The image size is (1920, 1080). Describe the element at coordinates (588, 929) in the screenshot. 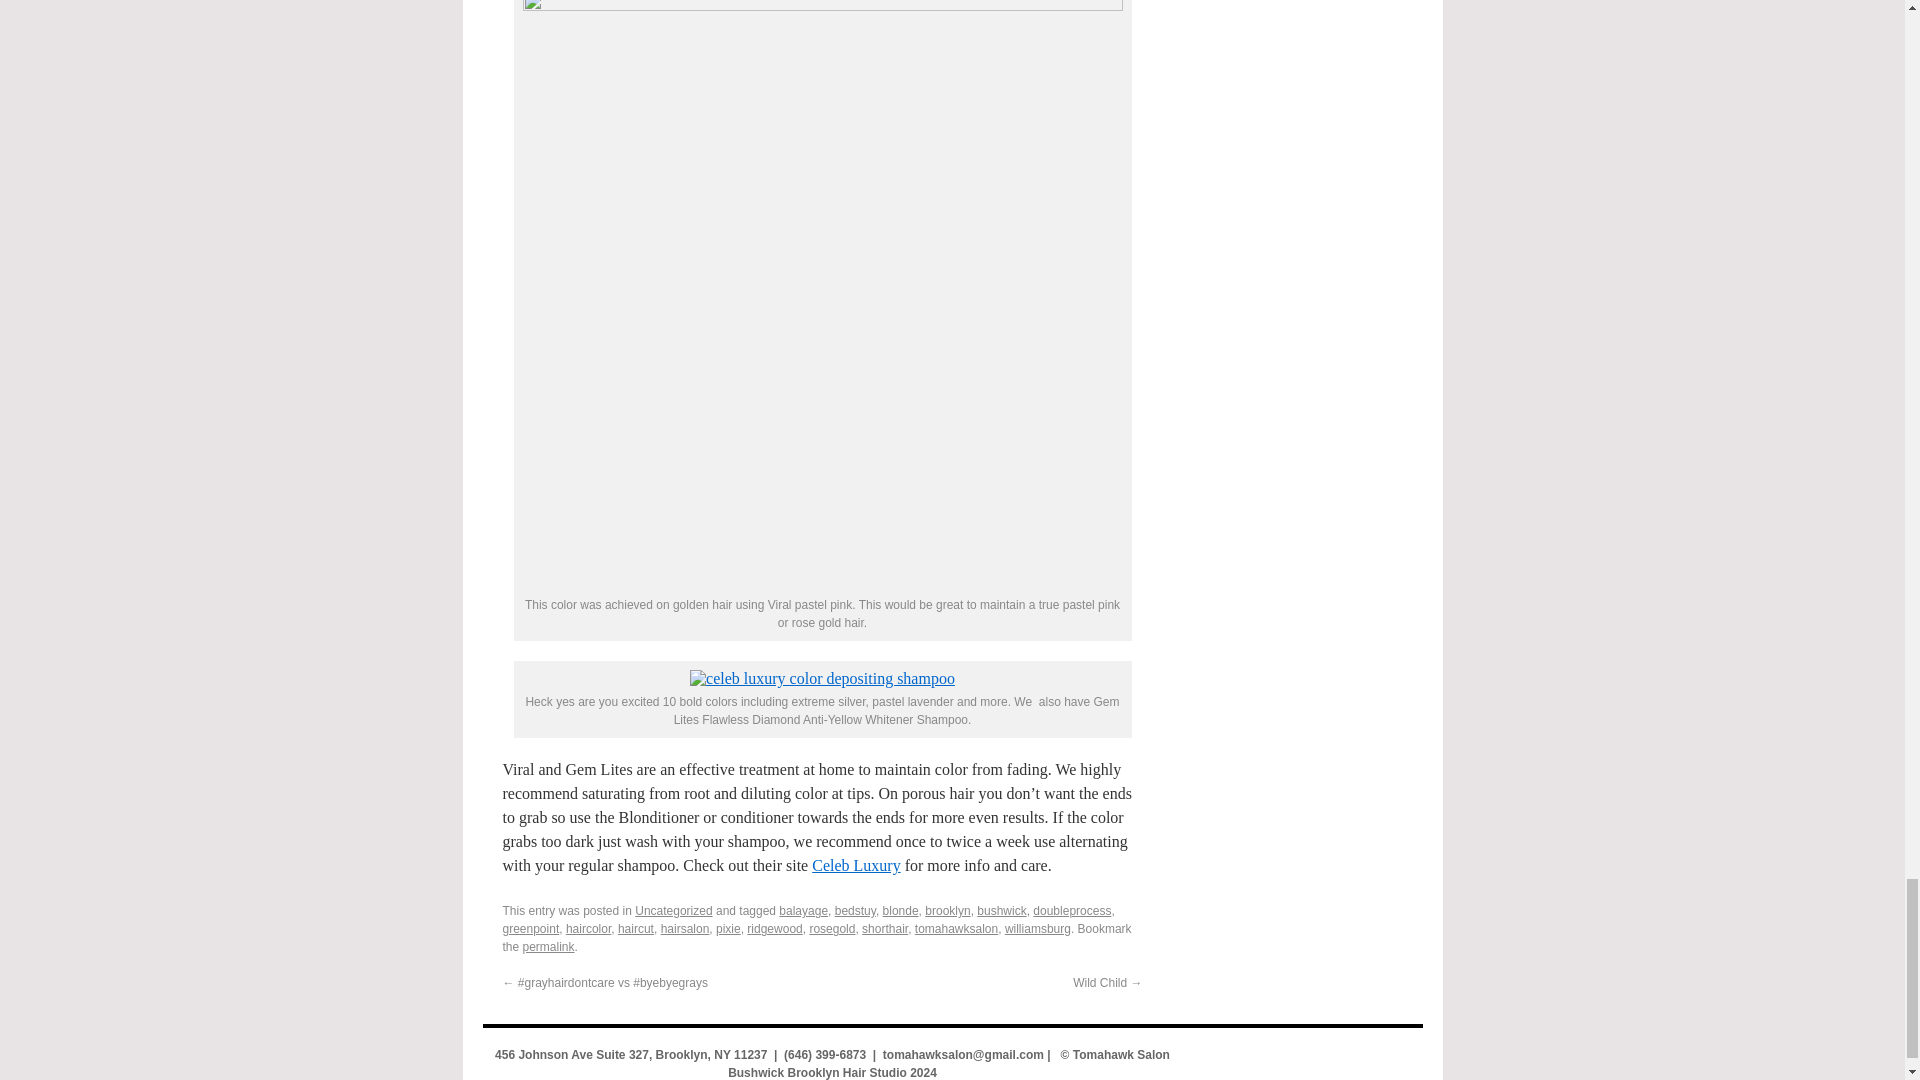

I see `haircolor` at that location.